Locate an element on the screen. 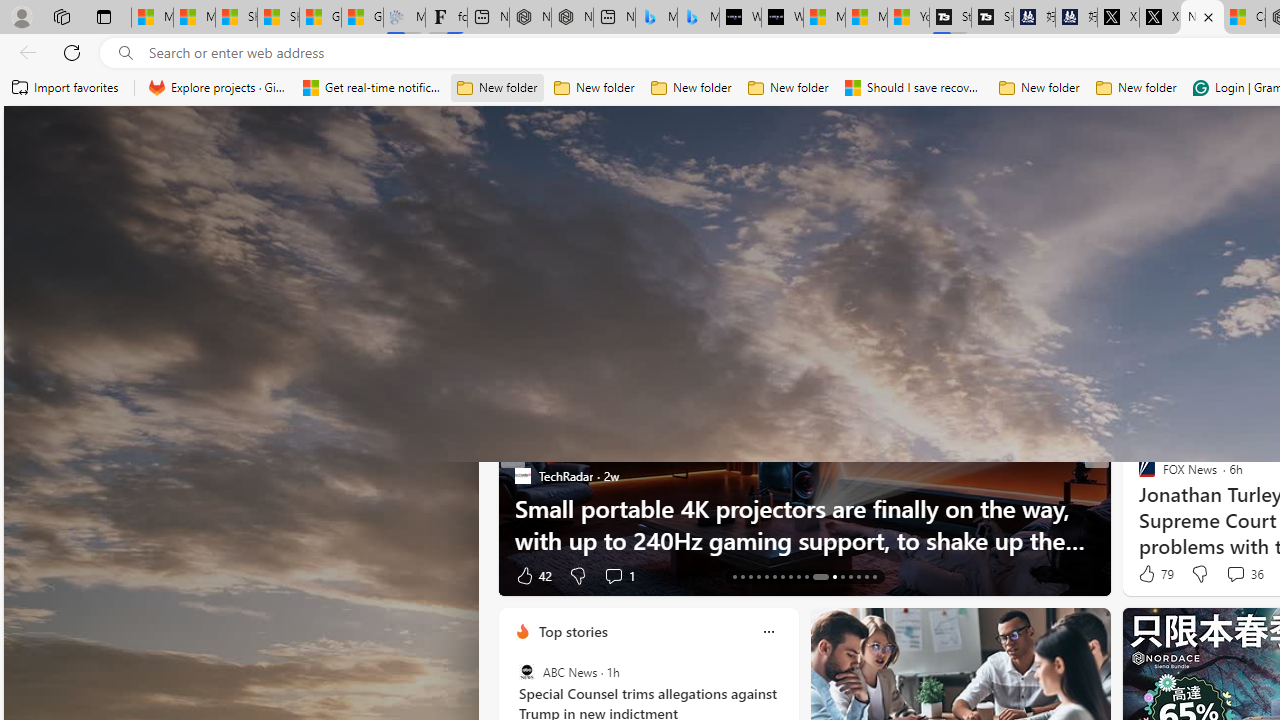  Search is located at coordinates (918, 138).